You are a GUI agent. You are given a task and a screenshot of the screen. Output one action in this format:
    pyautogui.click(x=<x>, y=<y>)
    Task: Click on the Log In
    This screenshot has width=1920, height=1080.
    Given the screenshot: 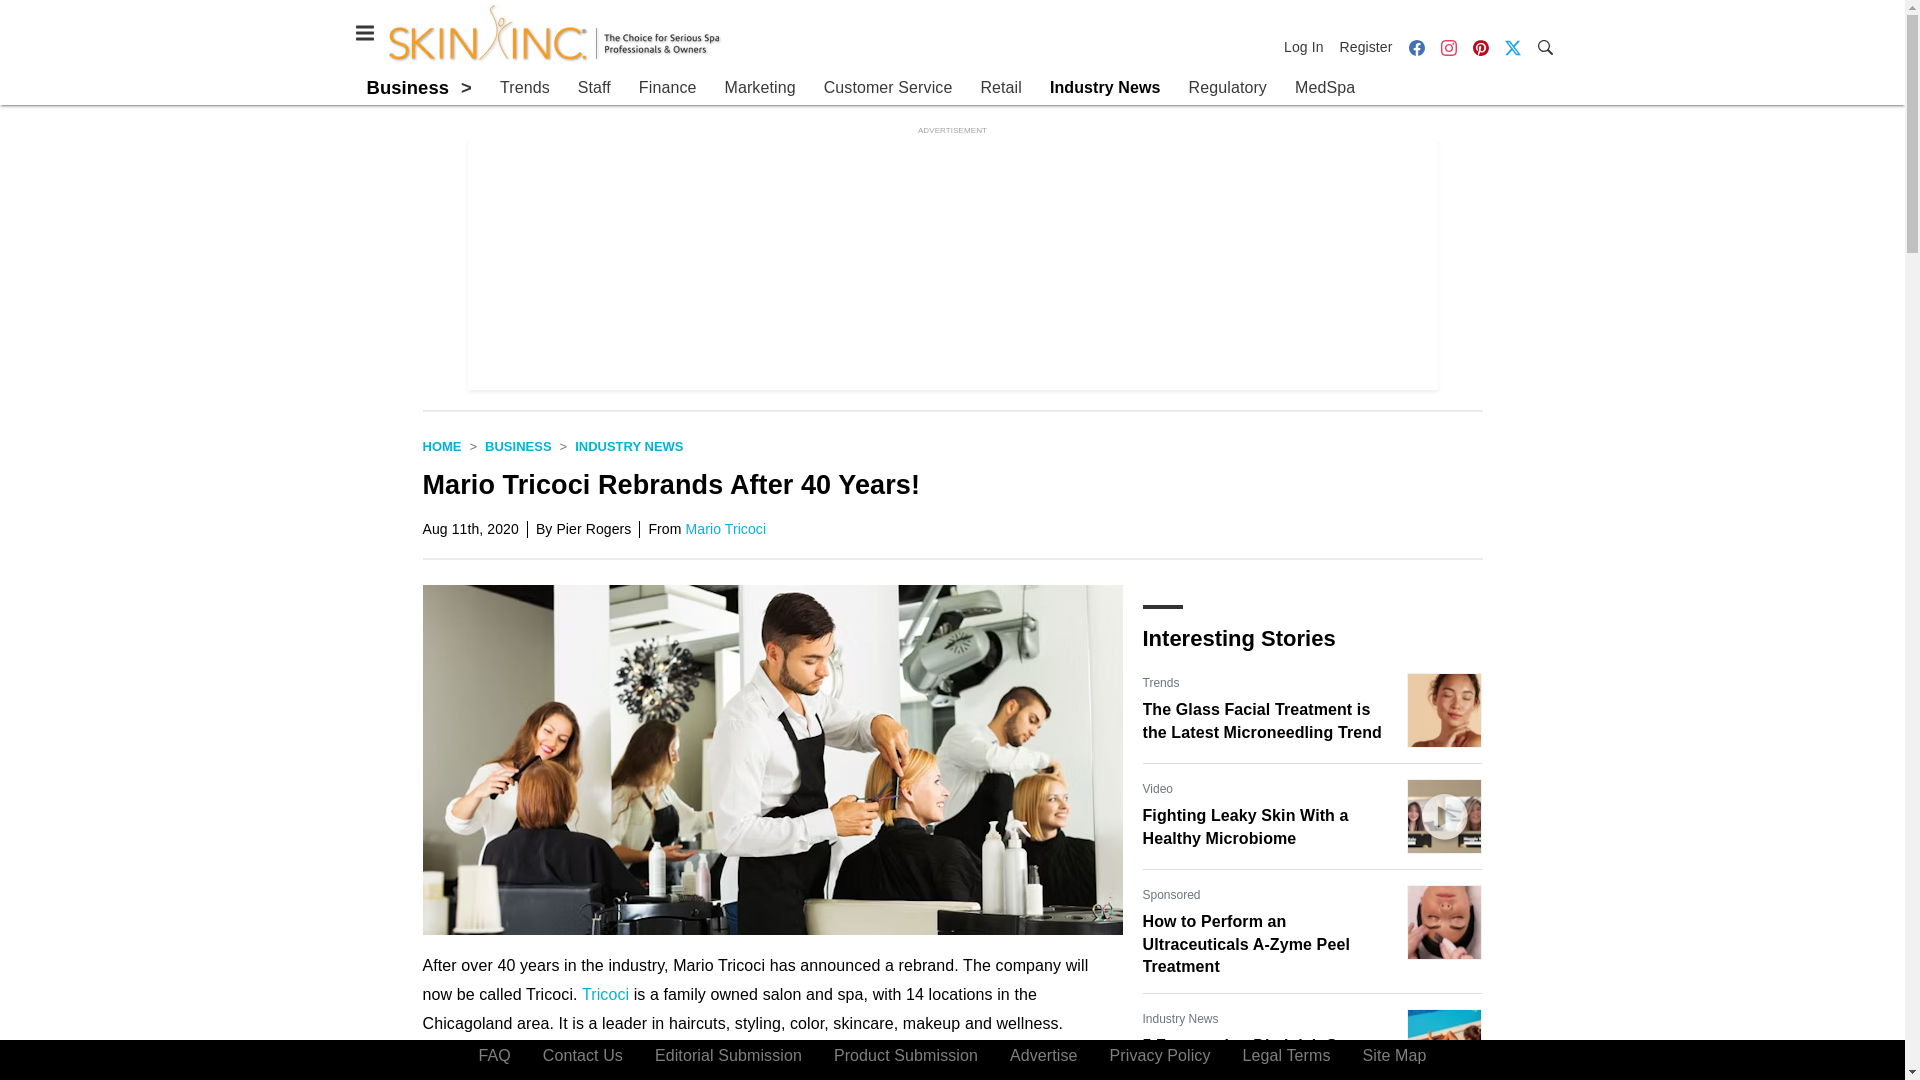 What is the action you would take?
    pyautogui.click(x=1308, y=46)
    